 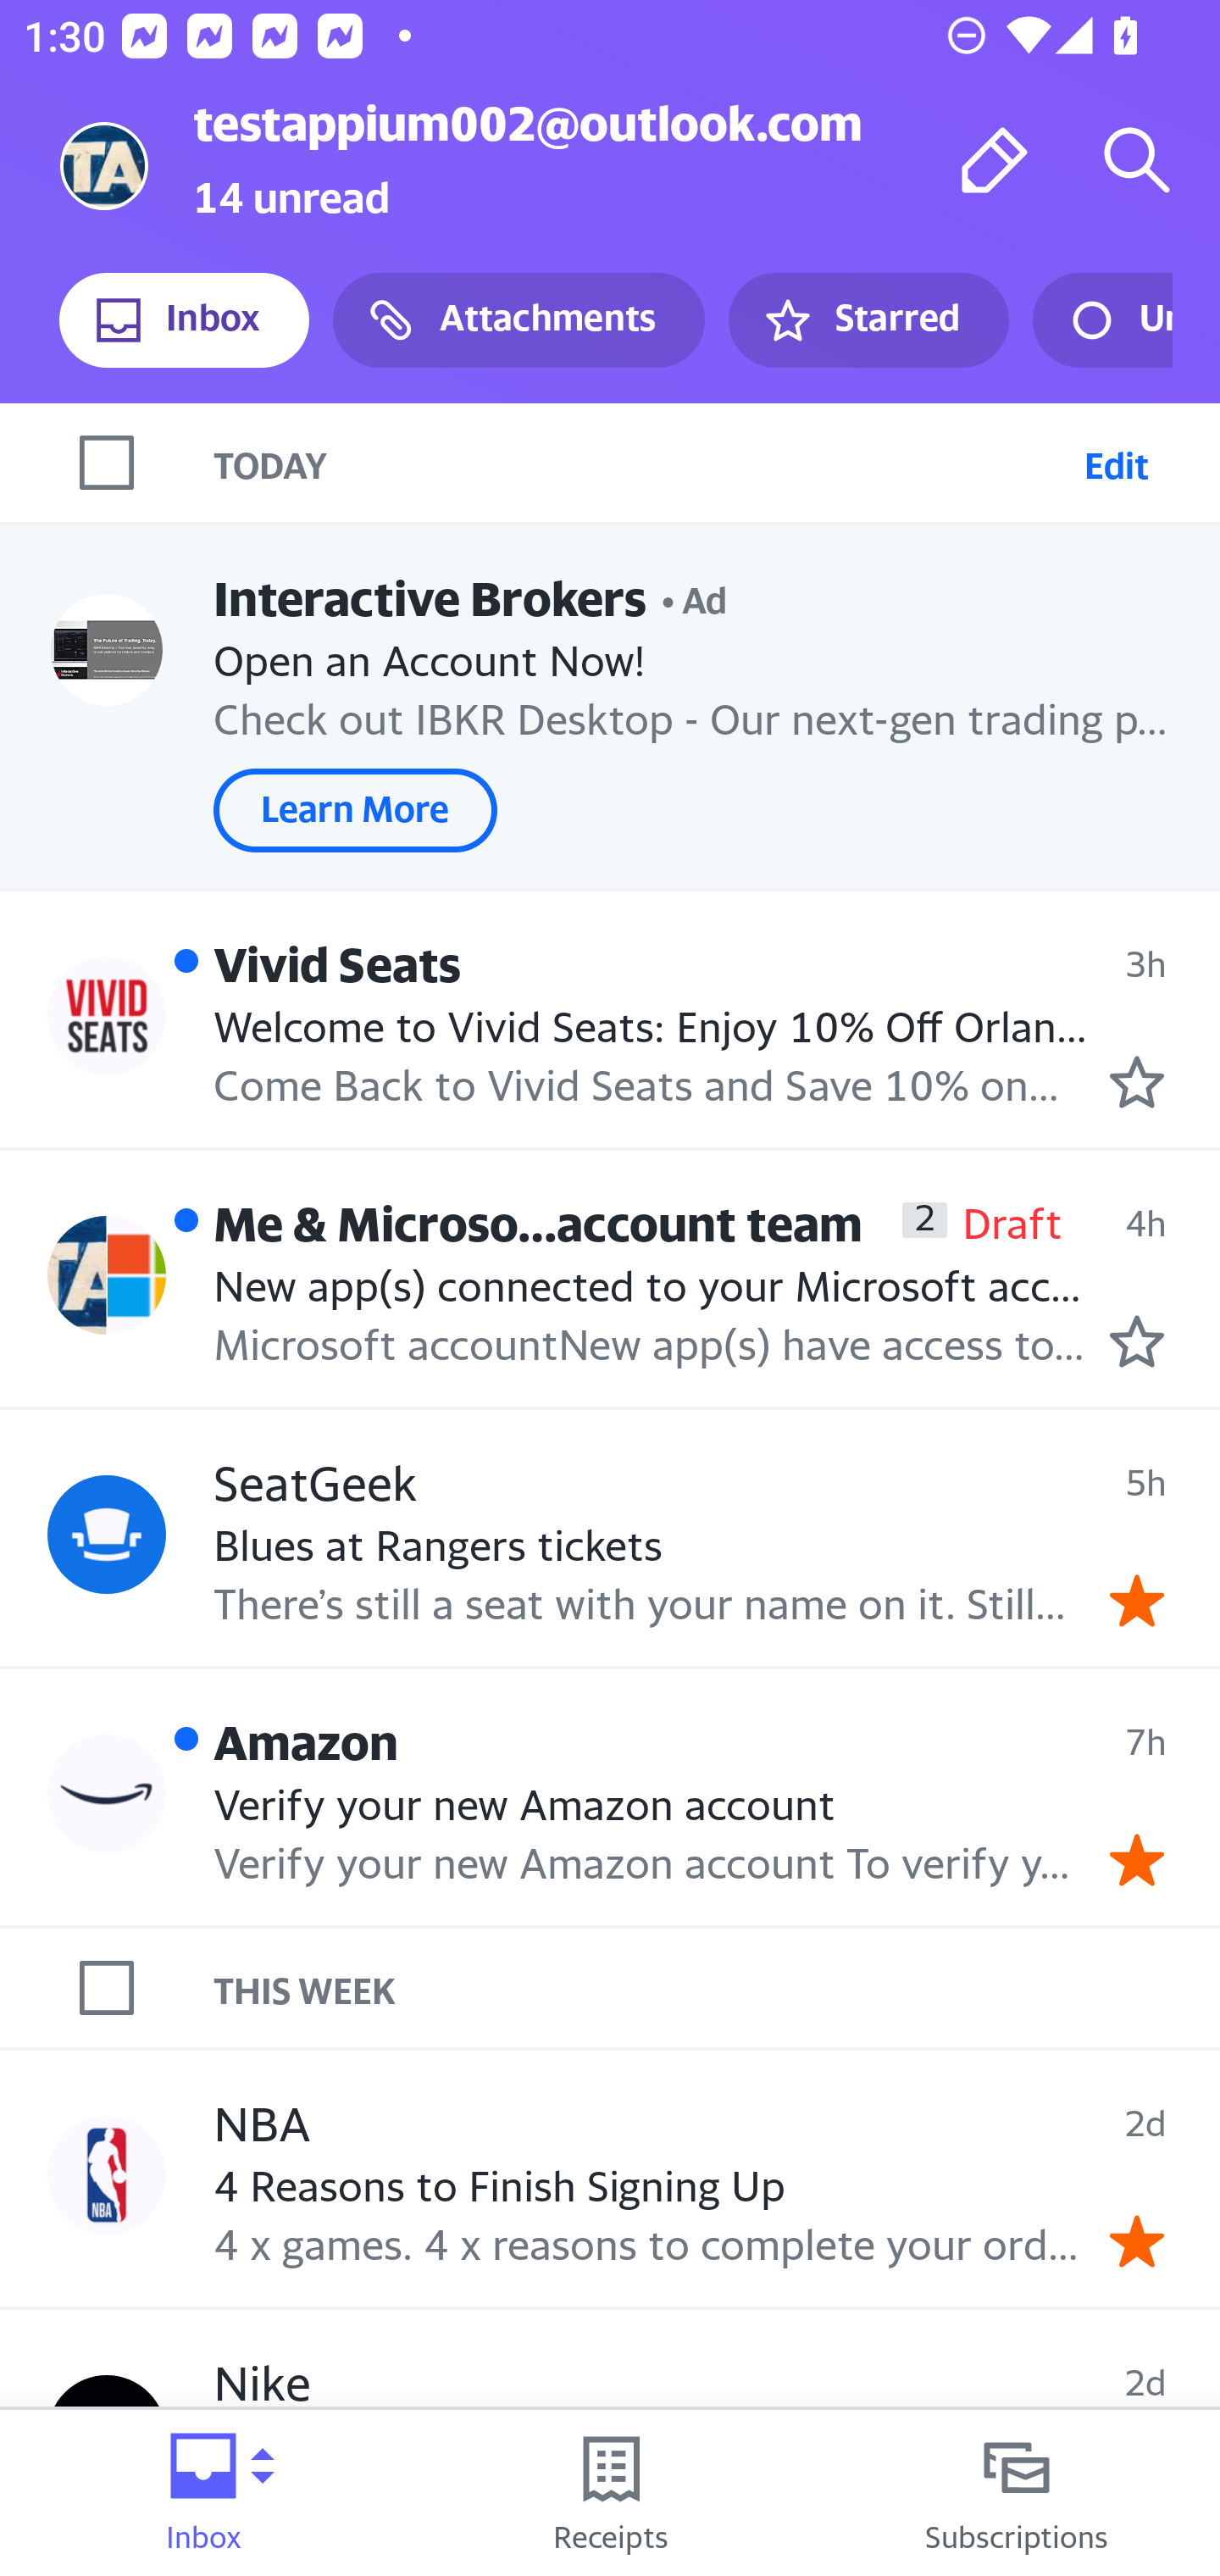 I want to click on Remove star., so click(x=1137, y=1861).